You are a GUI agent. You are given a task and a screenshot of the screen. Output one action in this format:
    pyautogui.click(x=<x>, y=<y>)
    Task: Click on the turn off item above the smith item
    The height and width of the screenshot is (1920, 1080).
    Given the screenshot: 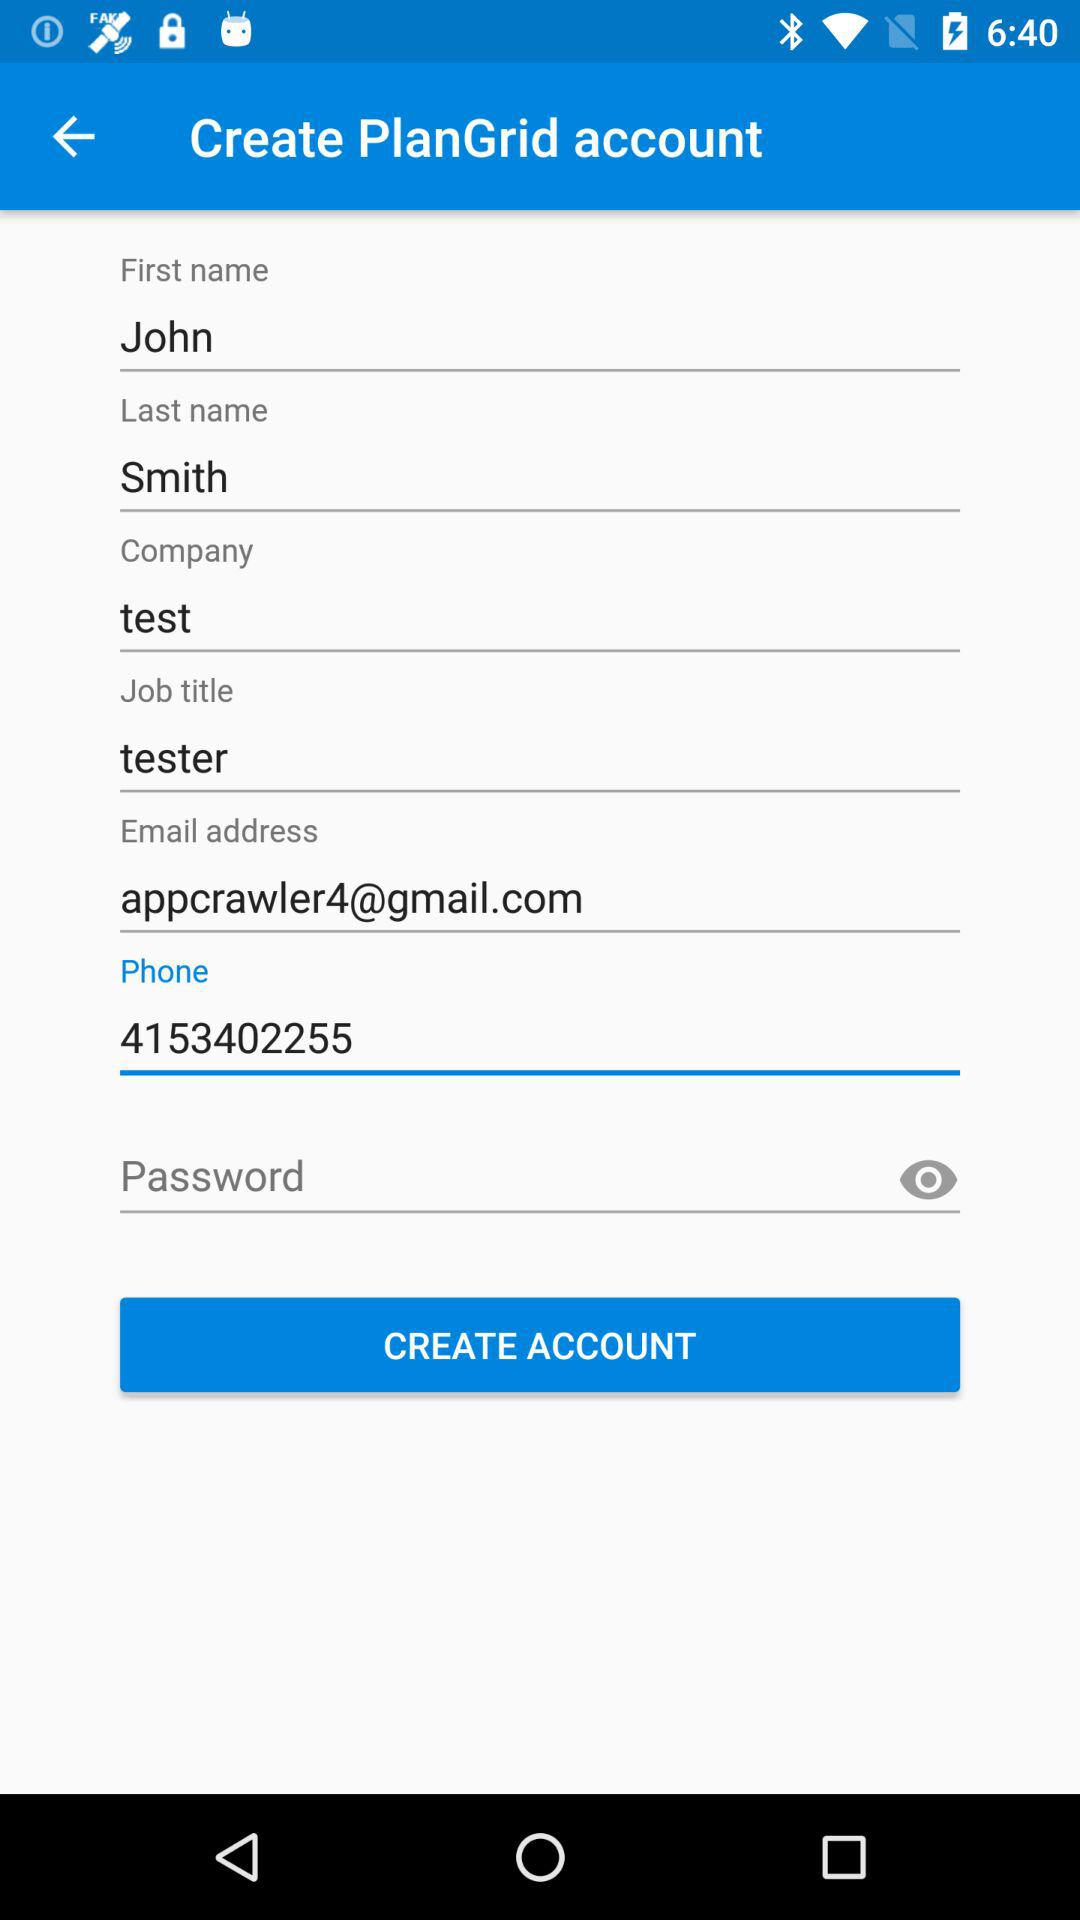 What is the action you would take?
    pyautogui.click(x=540, y=336)
    